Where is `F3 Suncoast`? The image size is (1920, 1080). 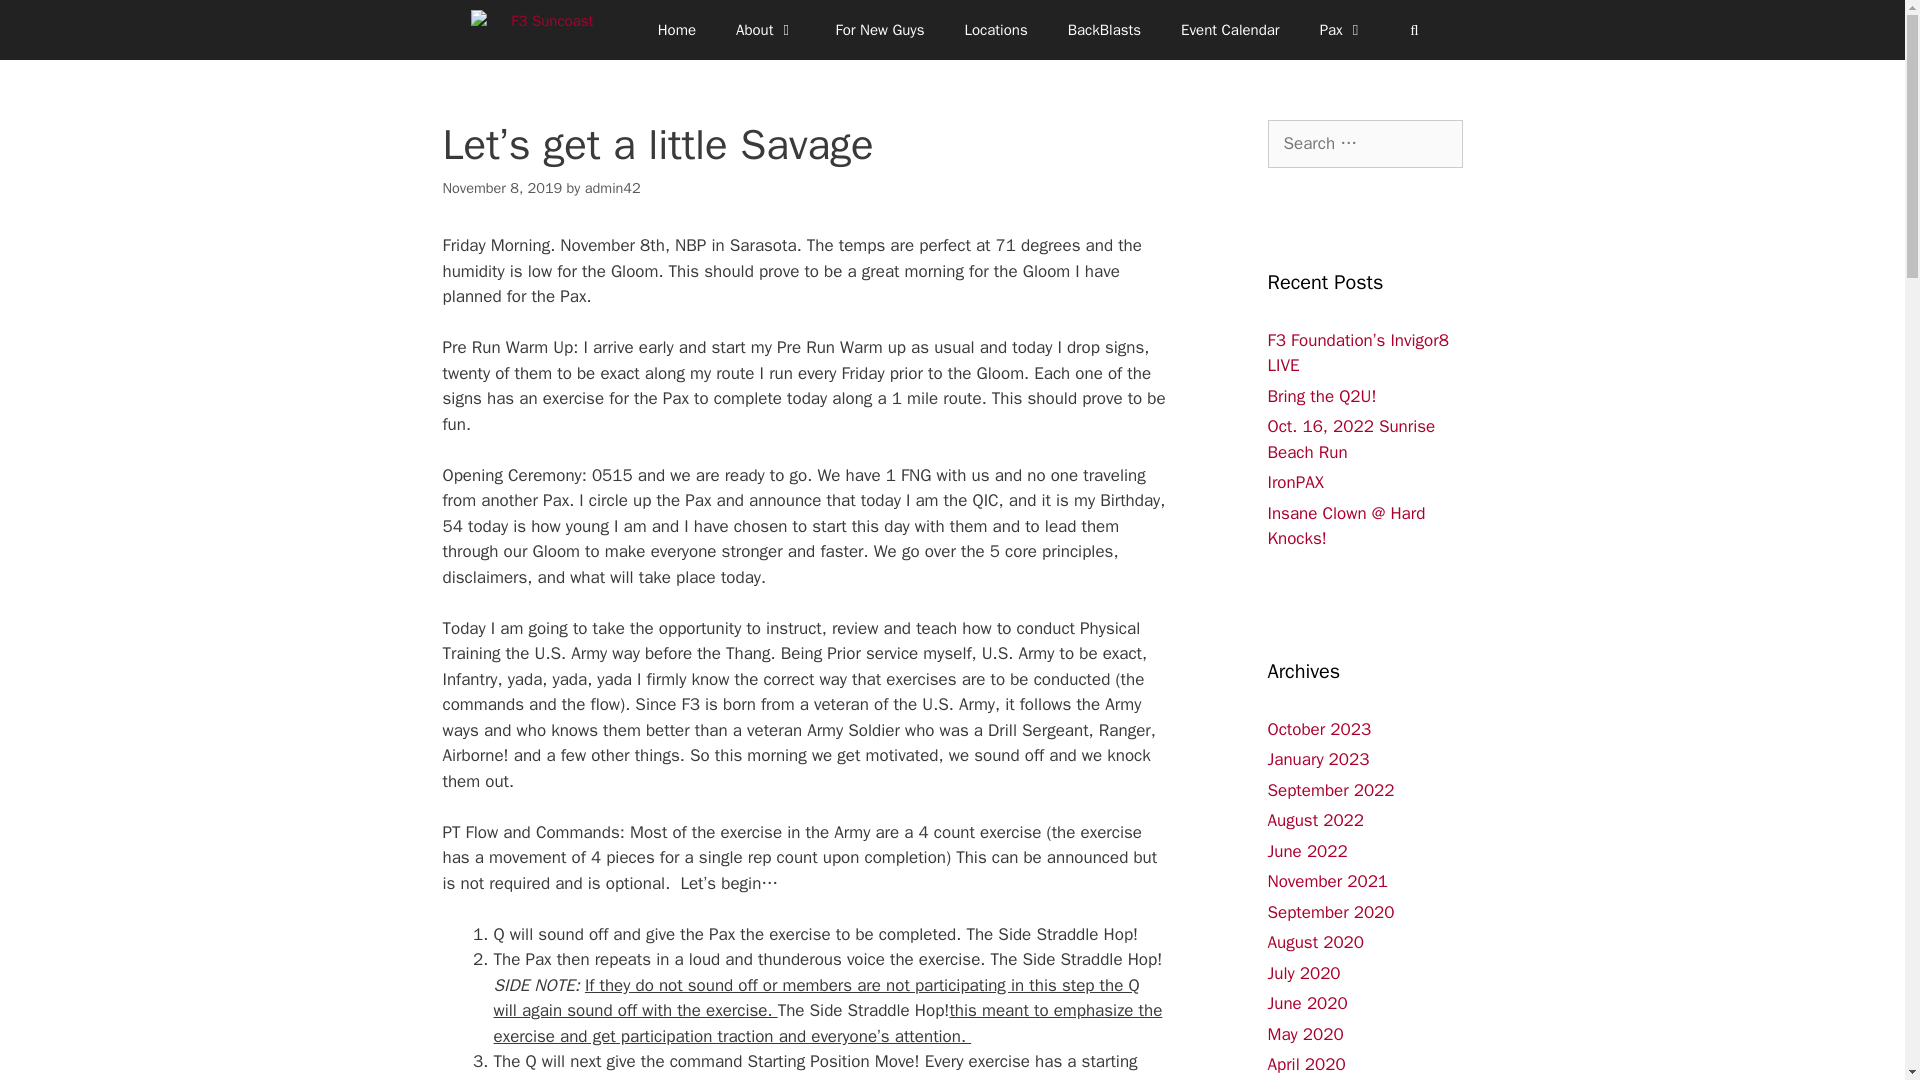 F3 Suncoast is located at coordinates (548, 30).